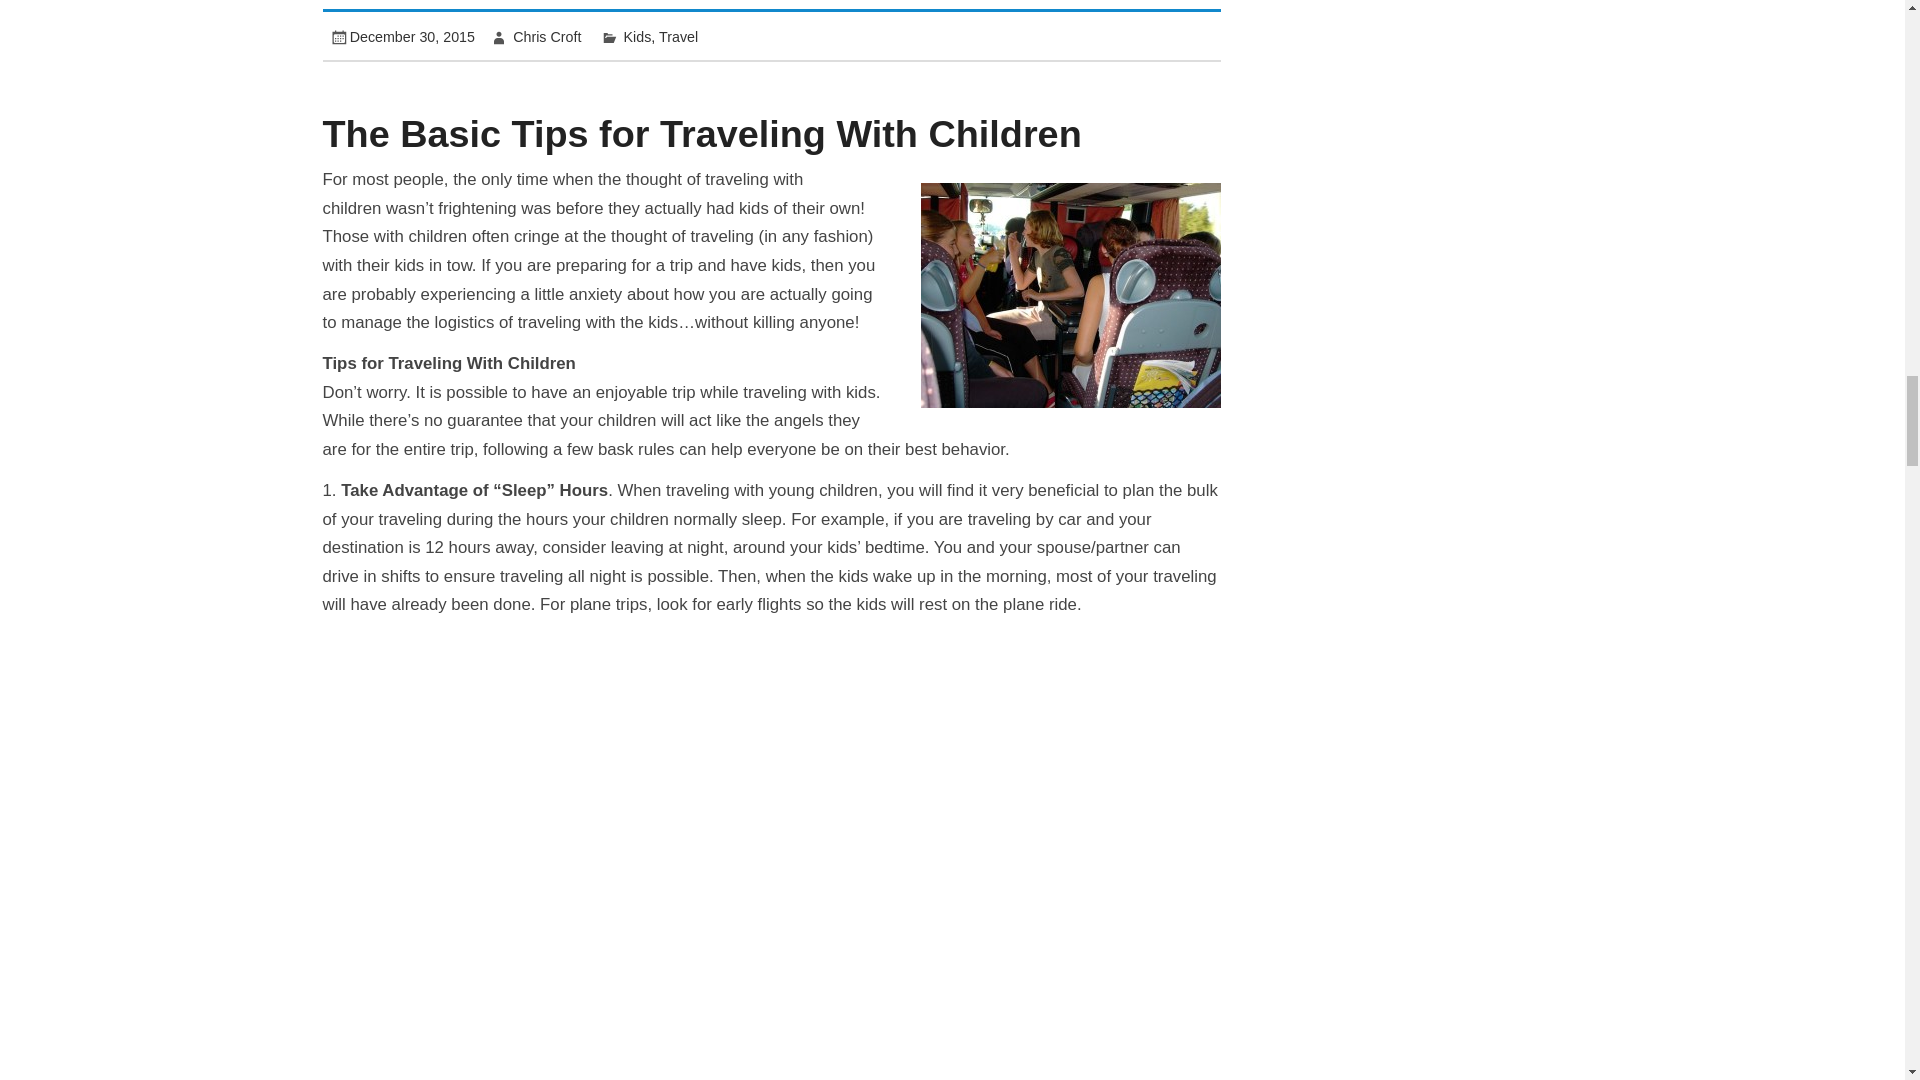  Describe the element at coordinates (546, 37) in the screenshot. I see `Chris Croft` at that location.